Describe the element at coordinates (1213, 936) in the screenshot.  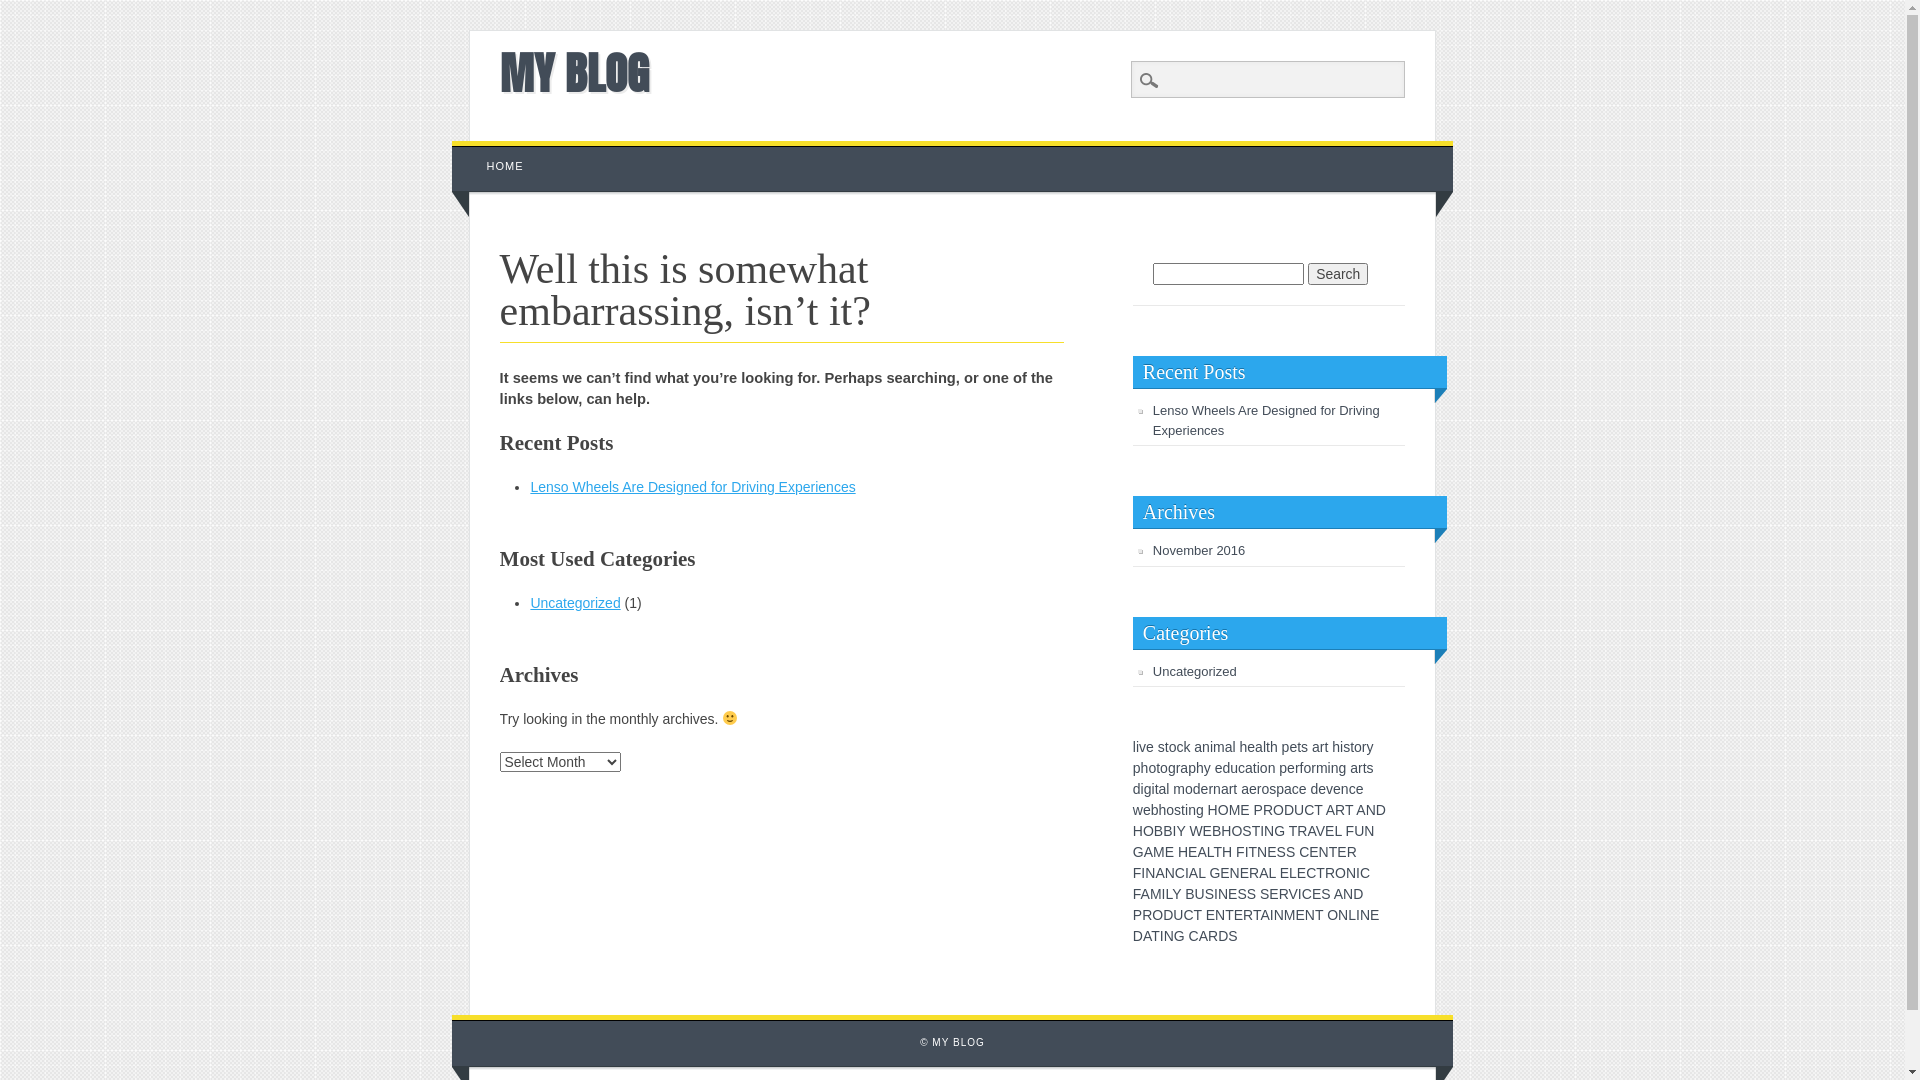
I see `R` at that location.